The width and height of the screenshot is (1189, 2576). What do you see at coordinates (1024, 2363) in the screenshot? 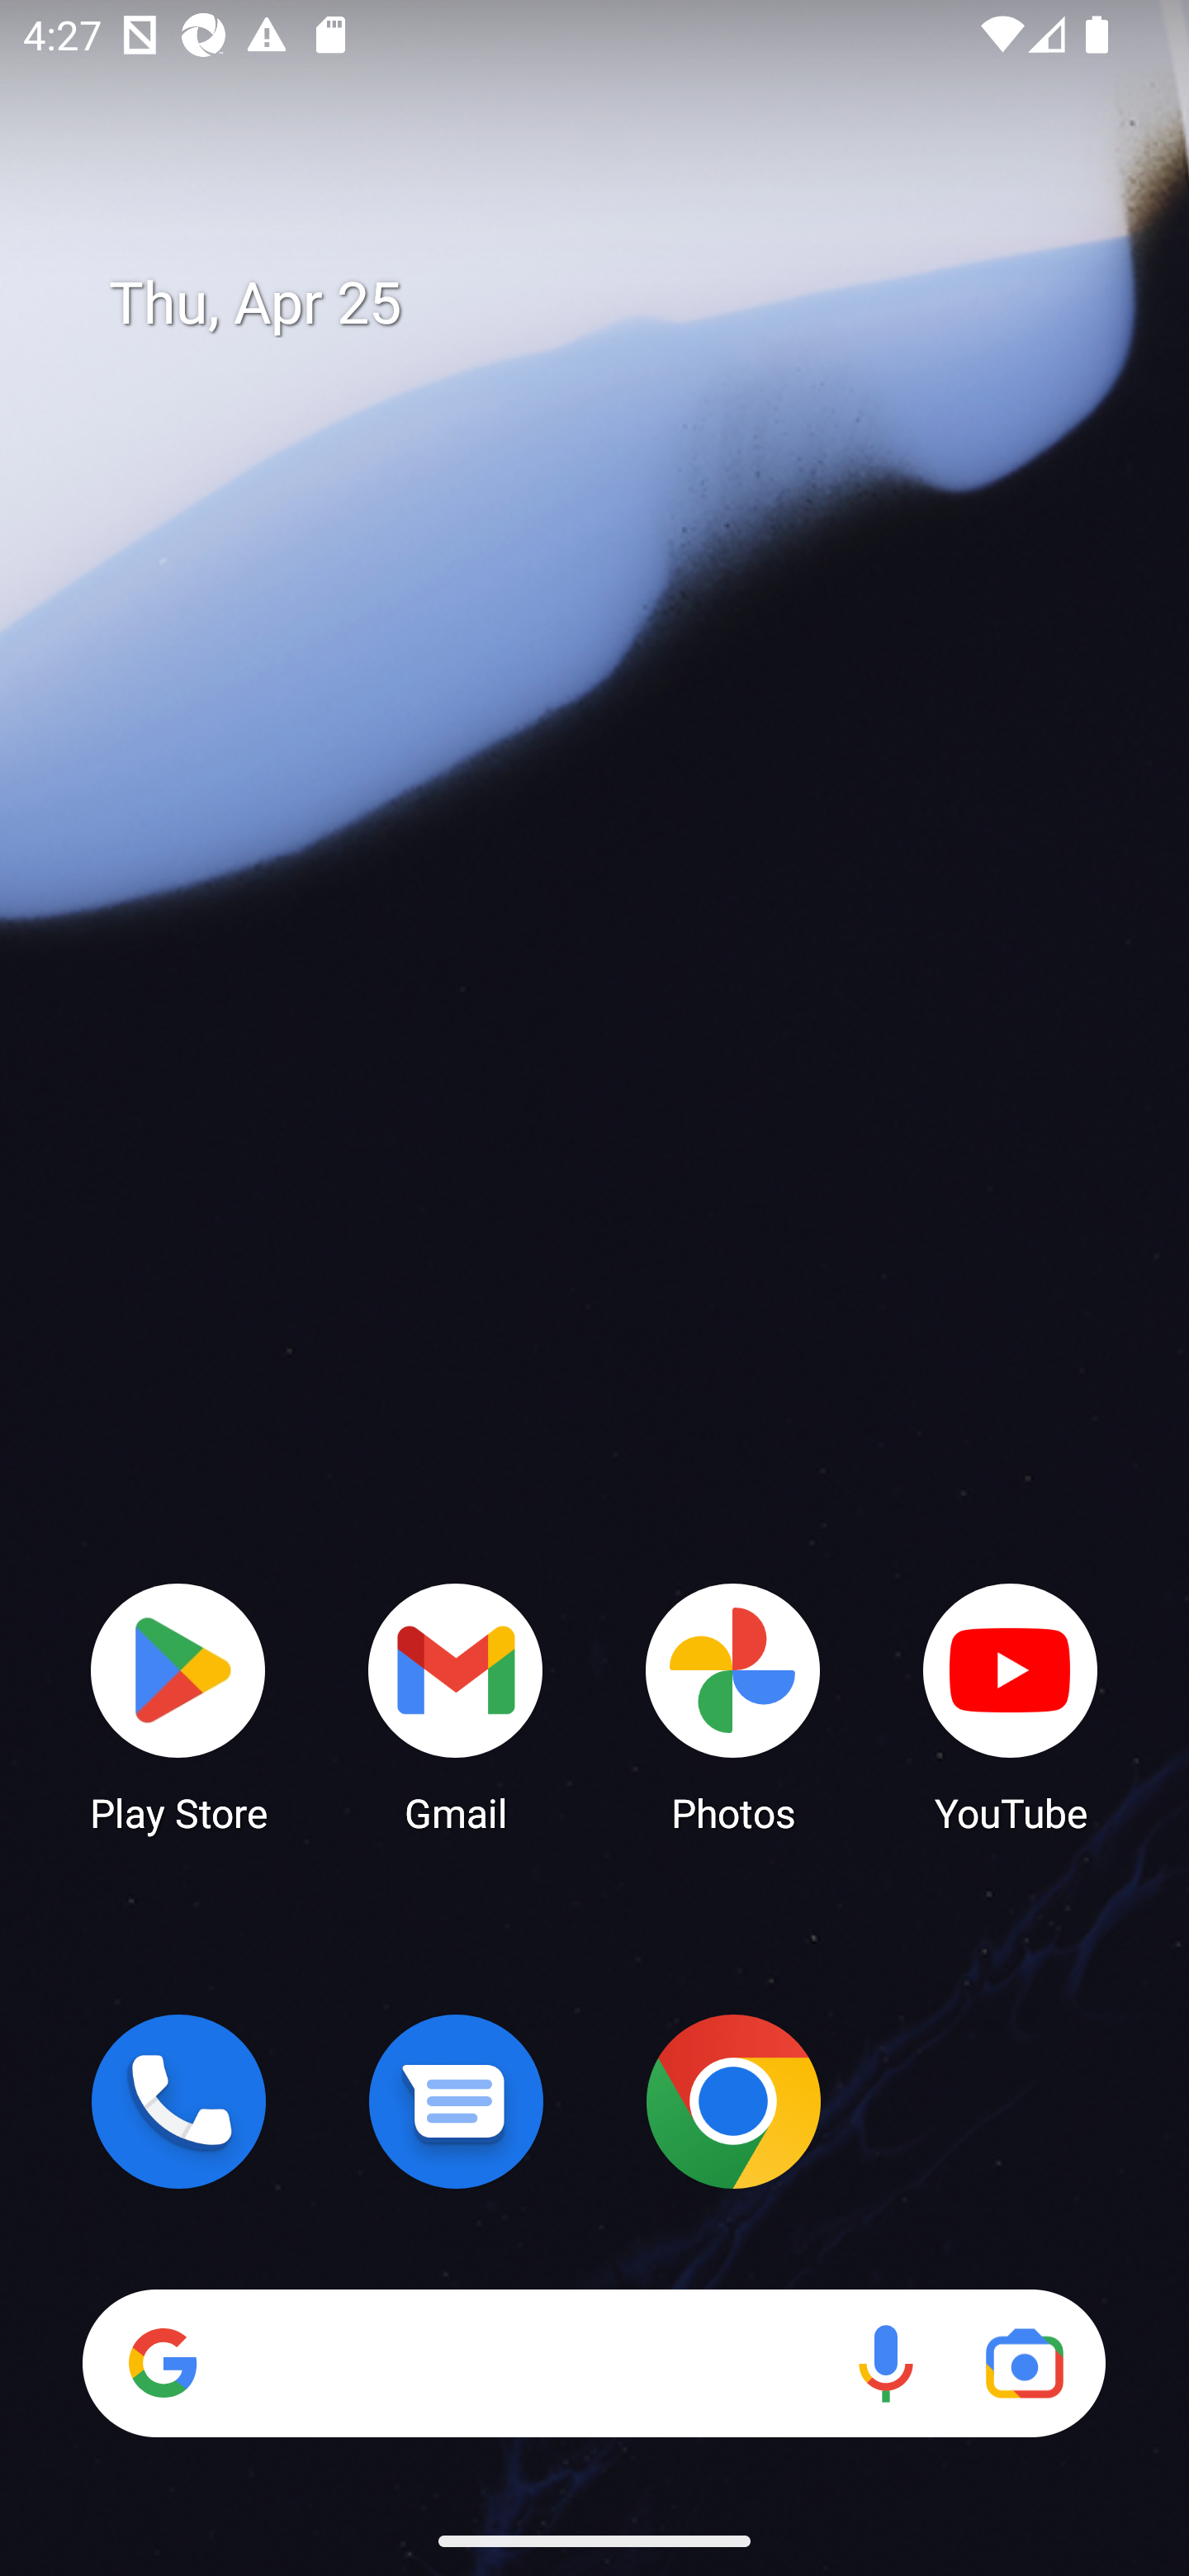
I see `Google Lens` at bounding box center [1024, 2363].